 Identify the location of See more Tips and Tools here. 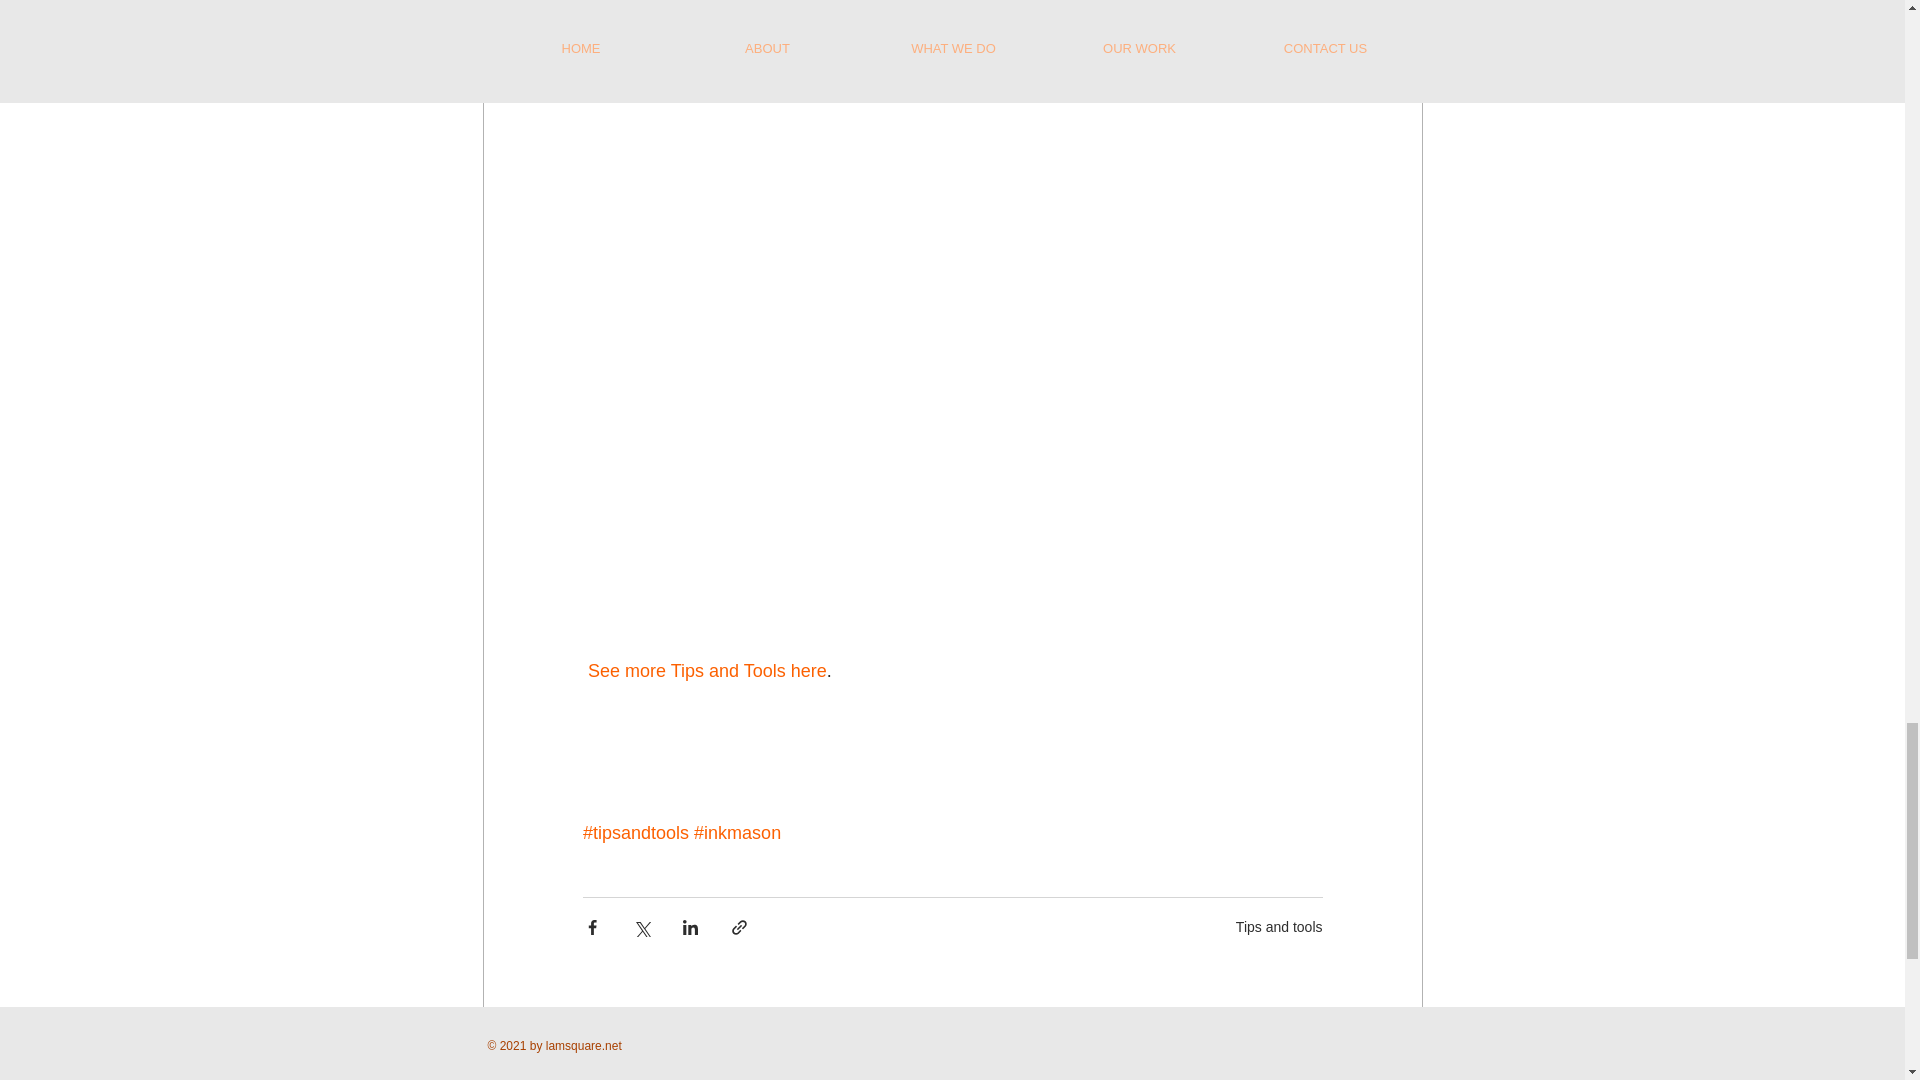
(707, 670).